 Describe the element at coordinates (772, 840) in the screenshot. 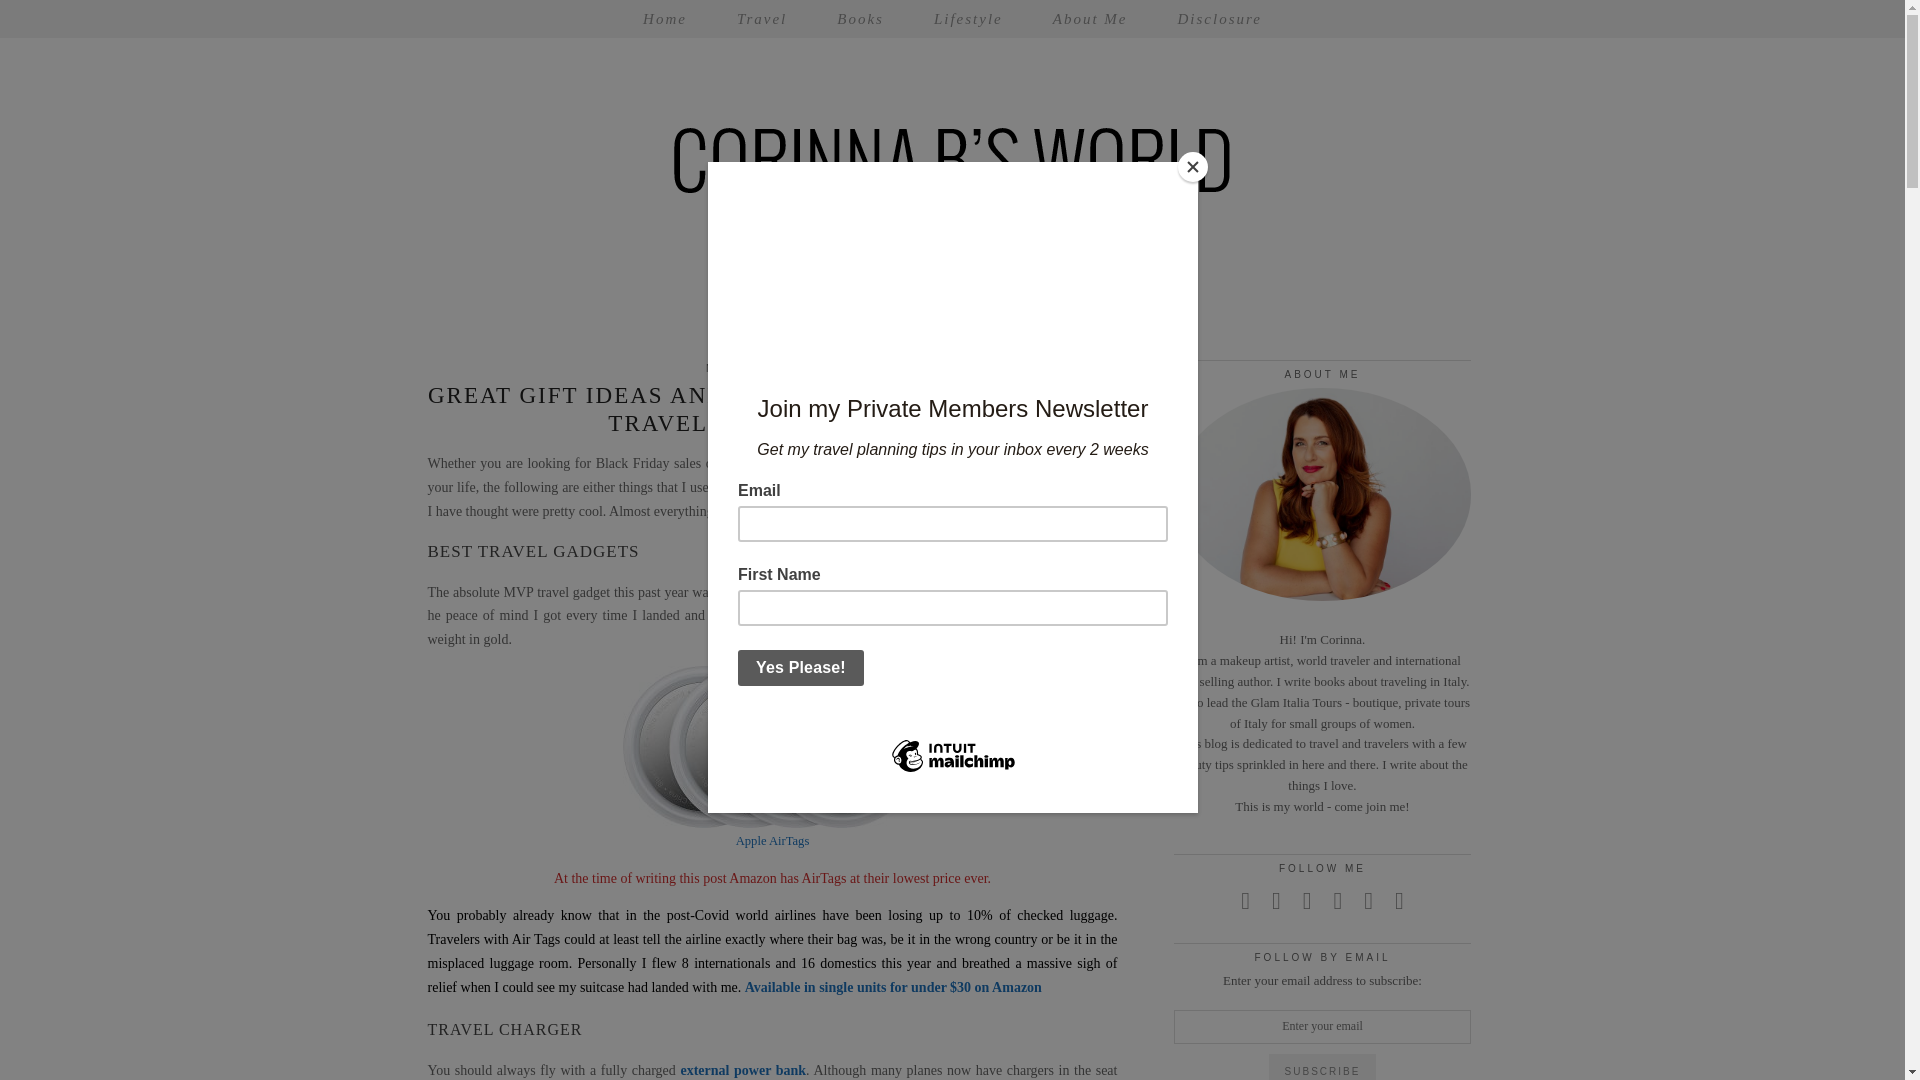

I see `Apple AirTags` at that location.